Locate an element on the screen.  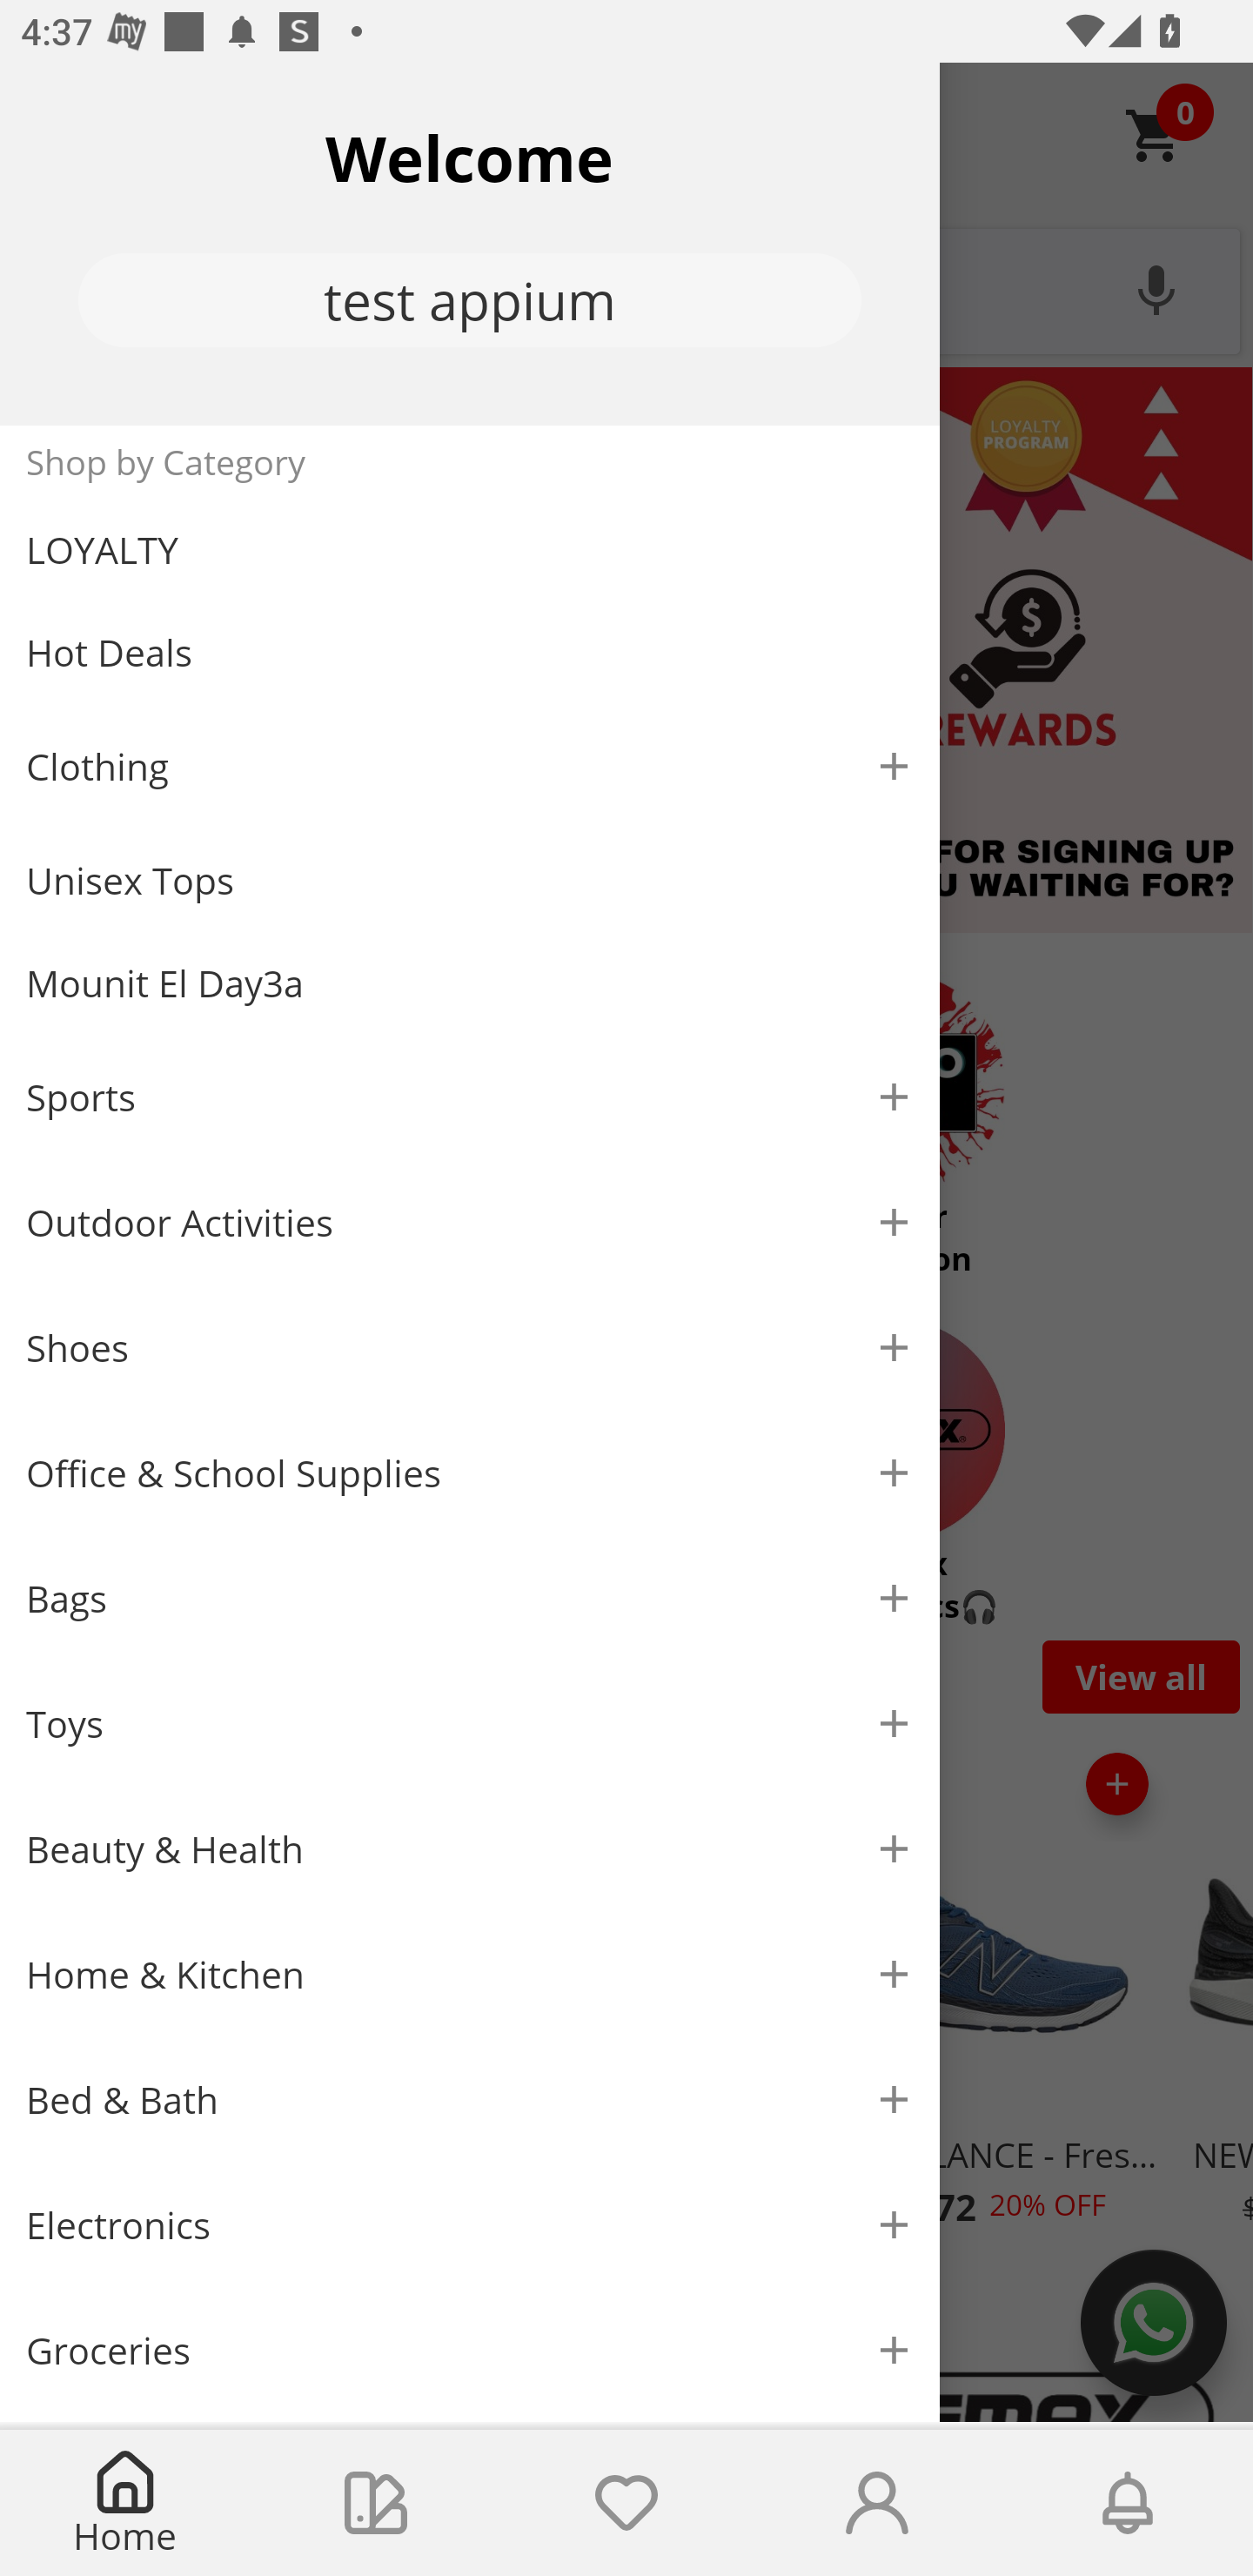
Search For Products is located at coordinates (626, 288).